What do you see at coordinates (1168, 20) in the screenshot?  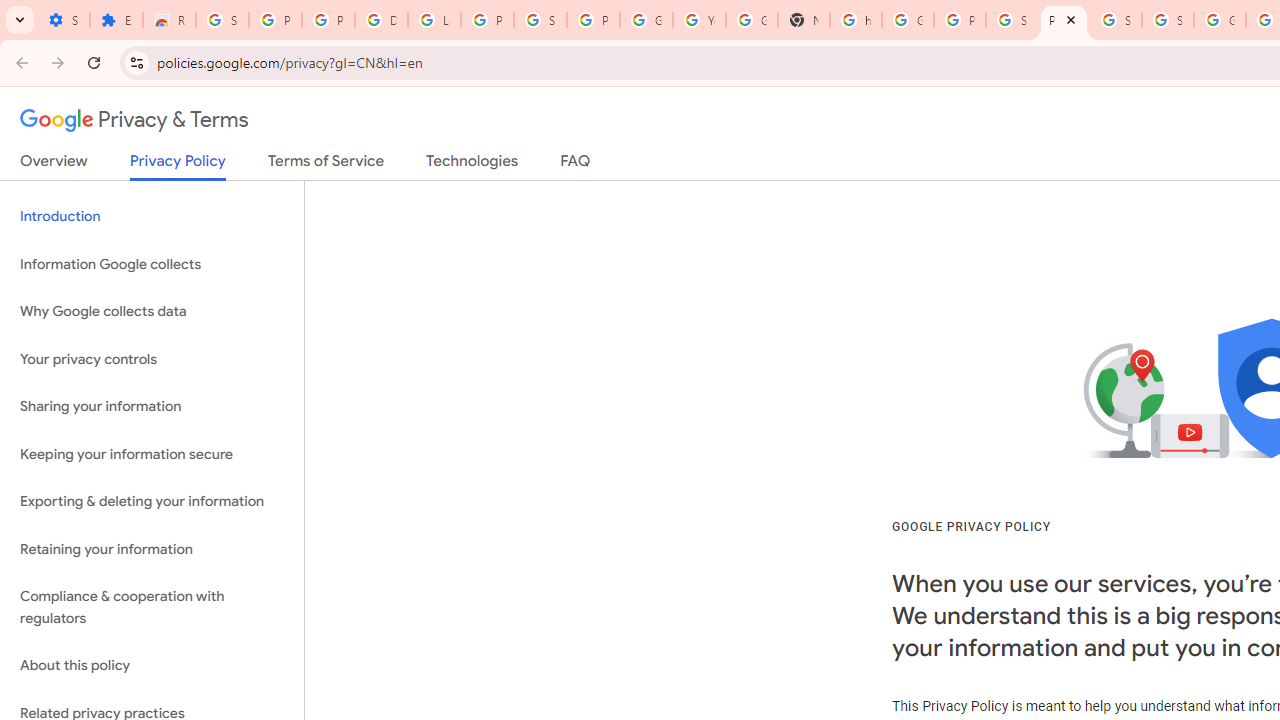 I see `Sign in - Google Accounts` at bounding box center [1168, 20].